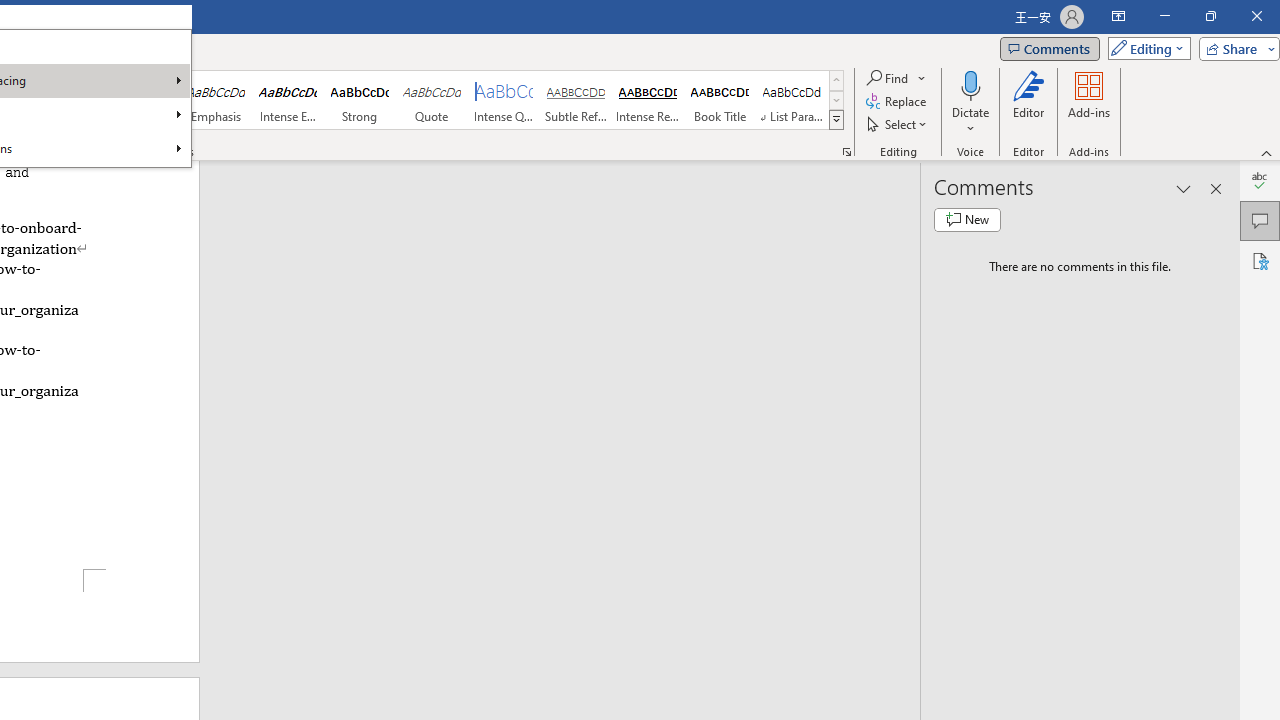  I want to click on Subtle Emphasis, so click(144, 100).